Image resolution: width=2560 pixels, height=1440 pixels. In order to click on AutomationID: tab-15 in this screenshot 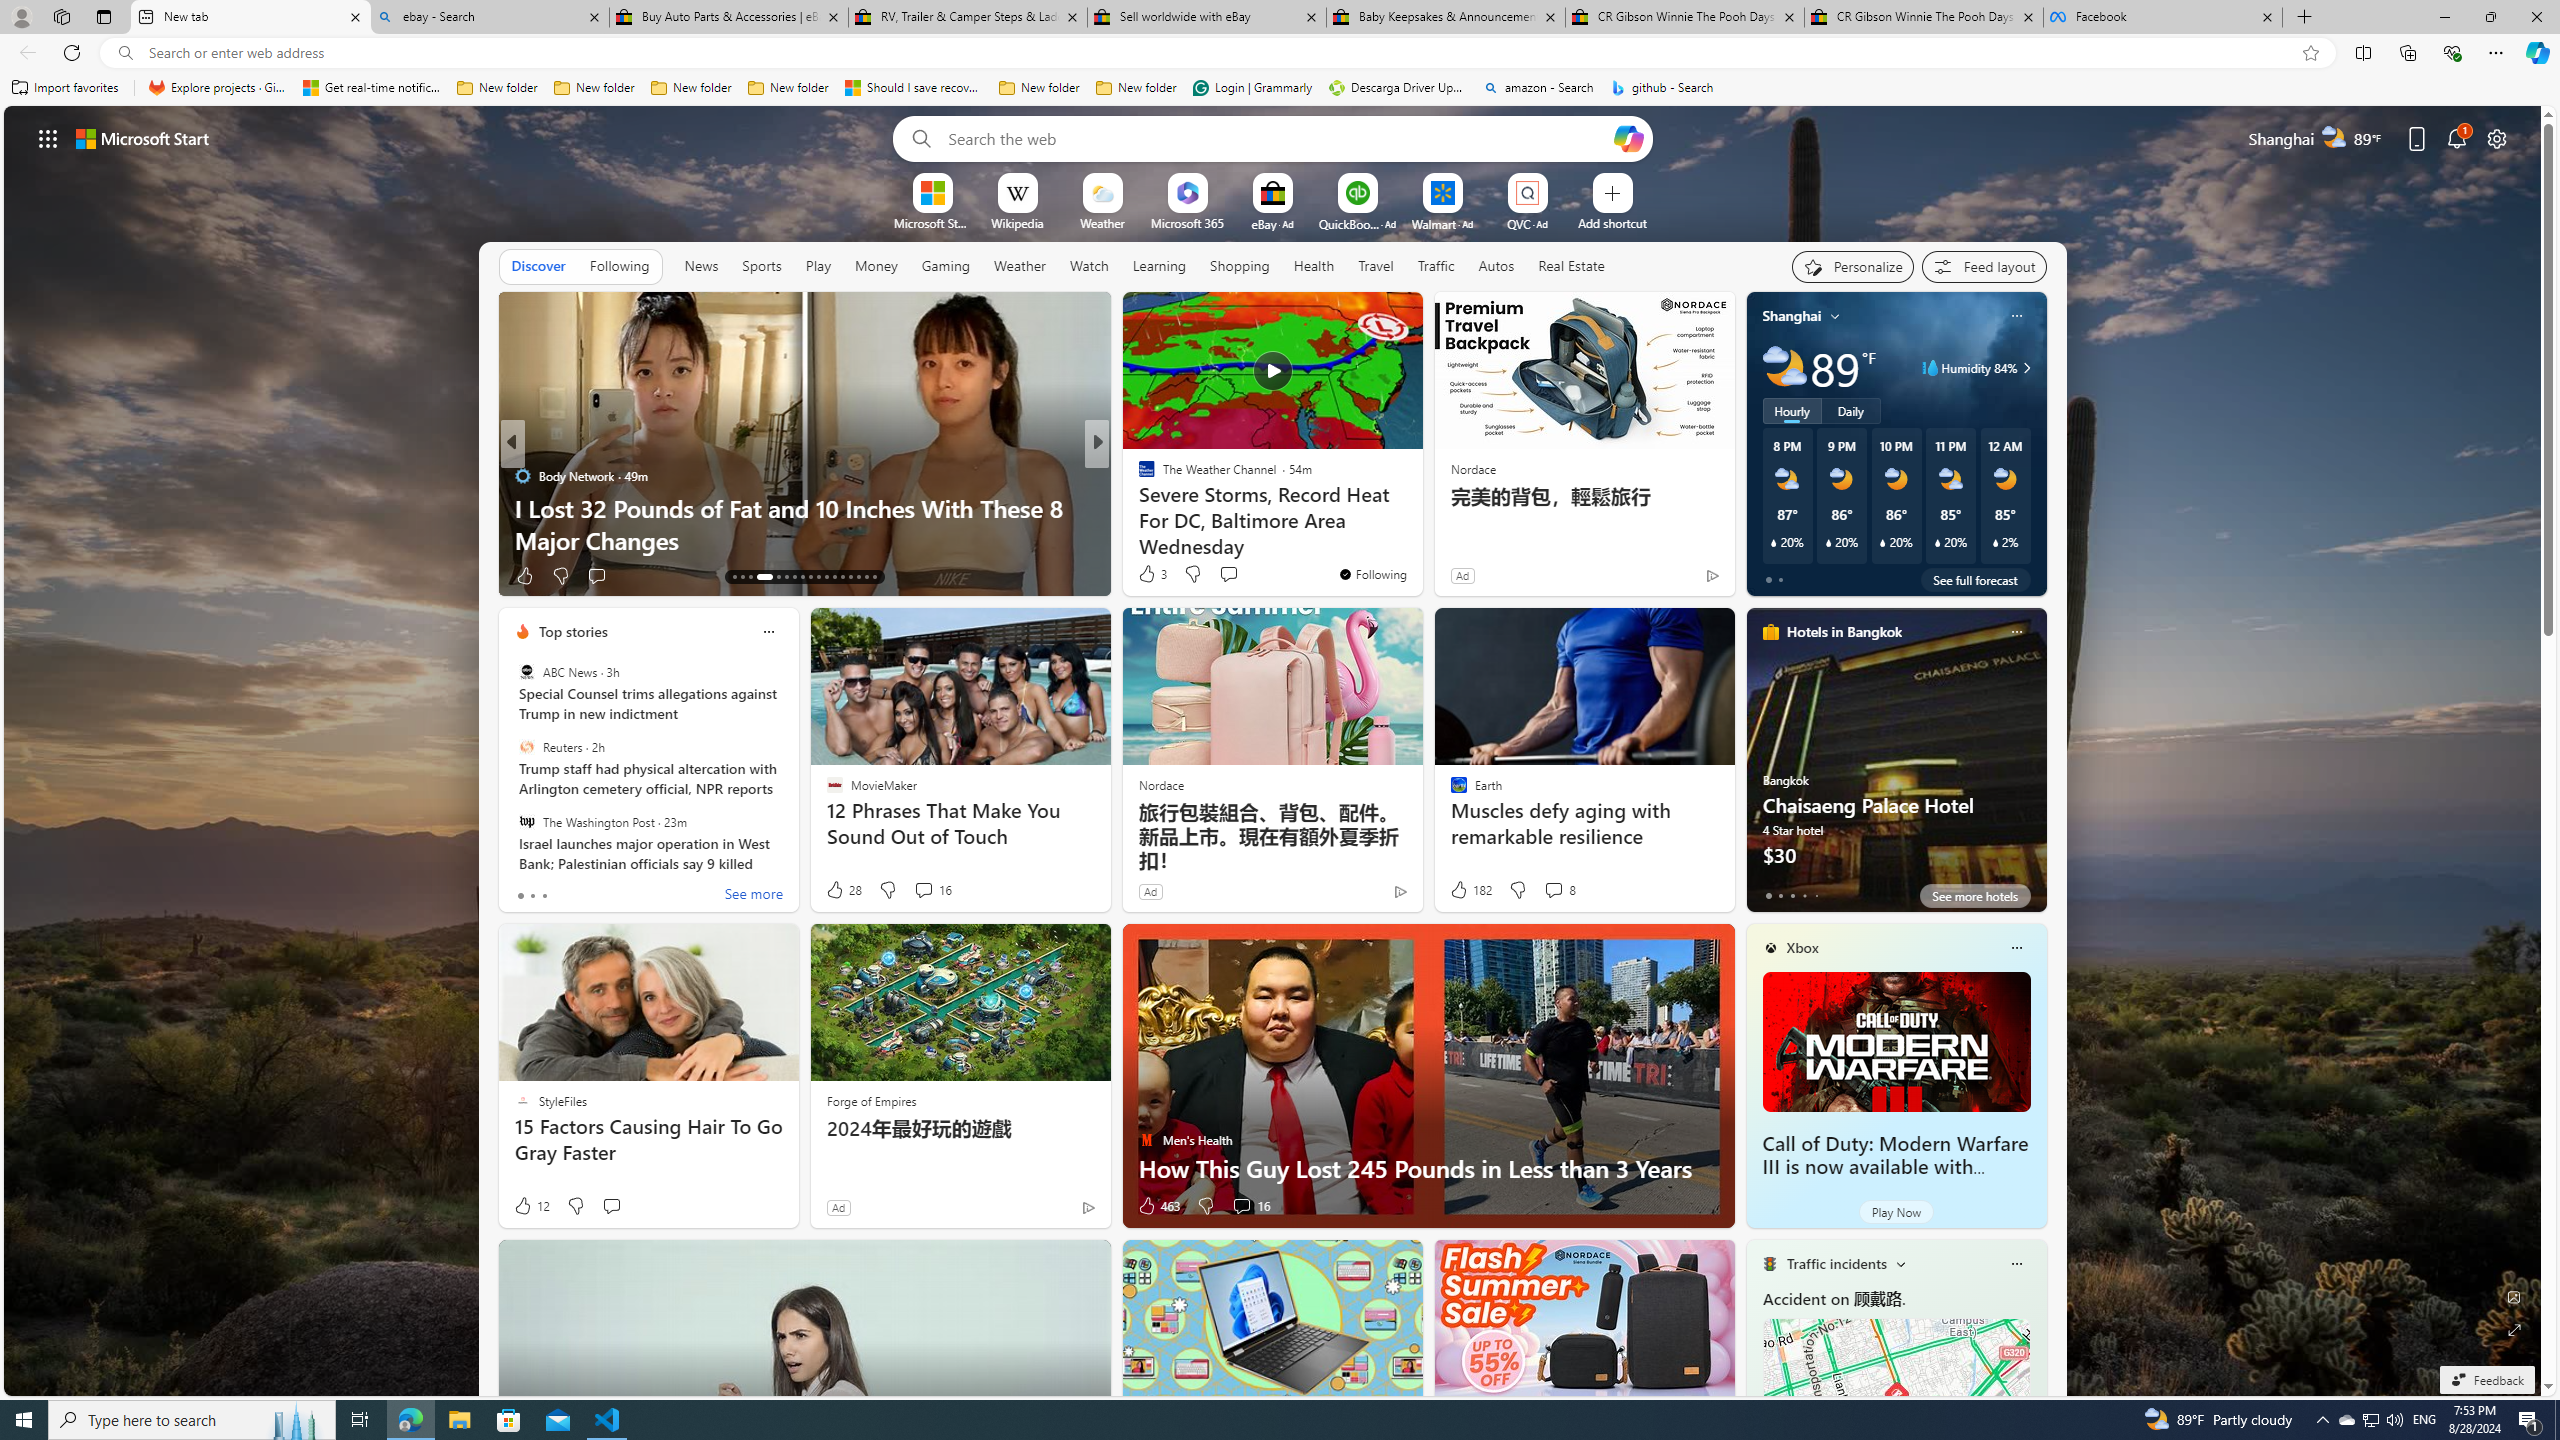, I will do `click(750, 577)`.